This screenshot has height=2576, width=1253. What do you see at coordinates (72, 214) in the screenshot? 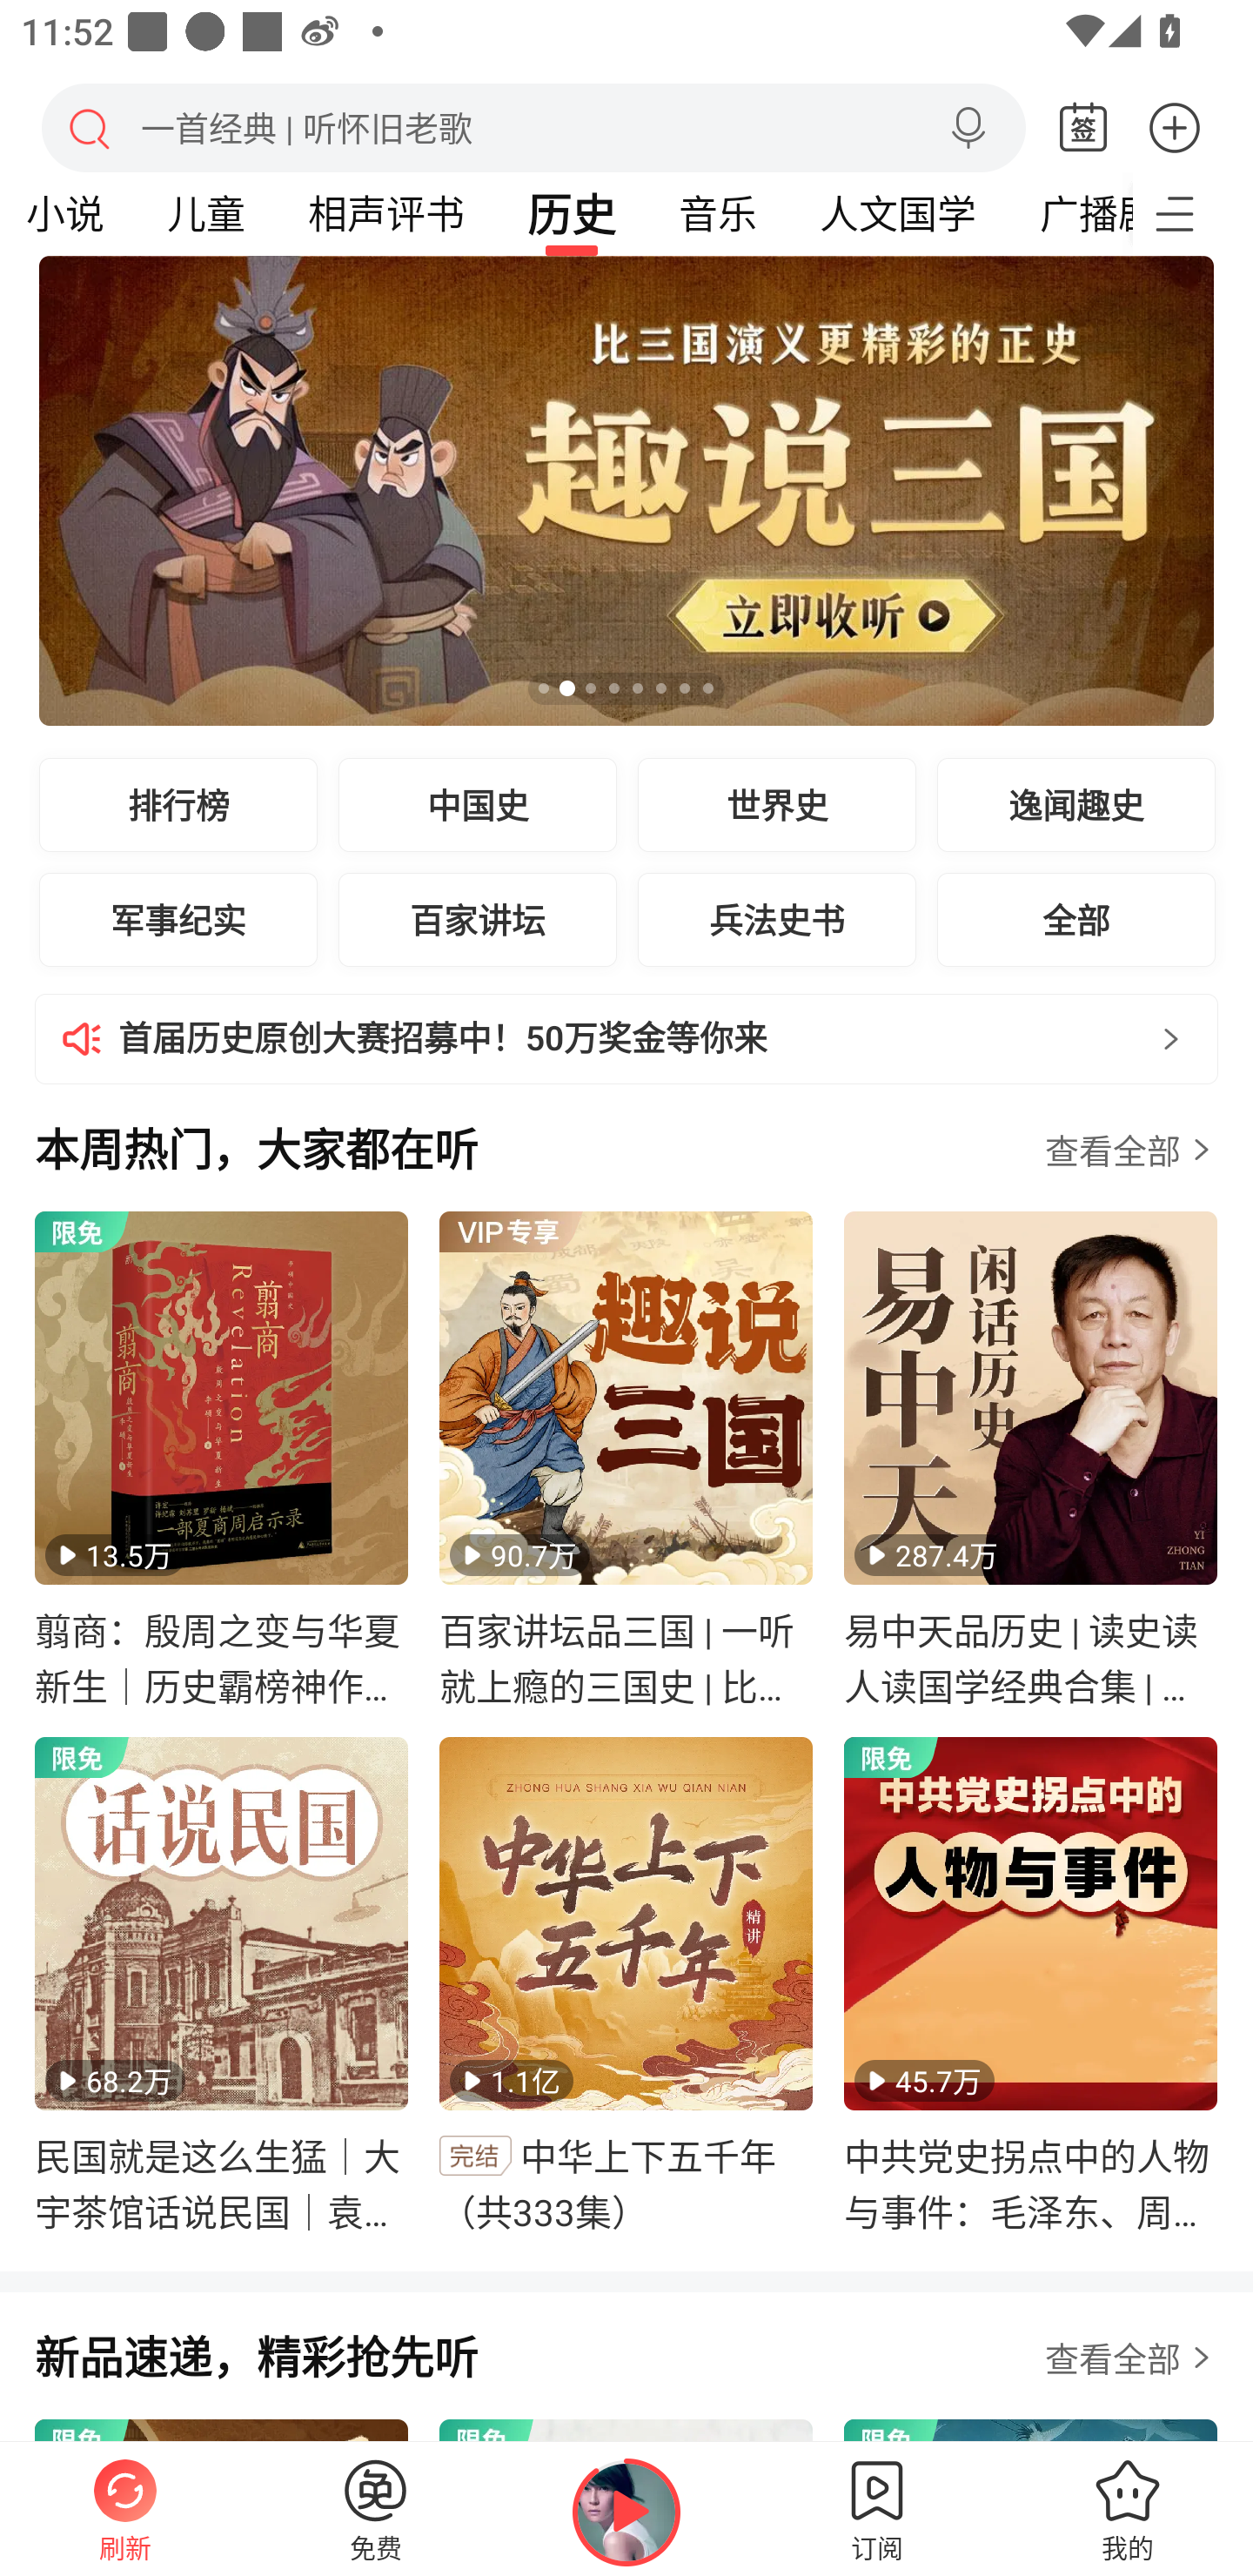
I see `小说` at bounding box center [72, 214].